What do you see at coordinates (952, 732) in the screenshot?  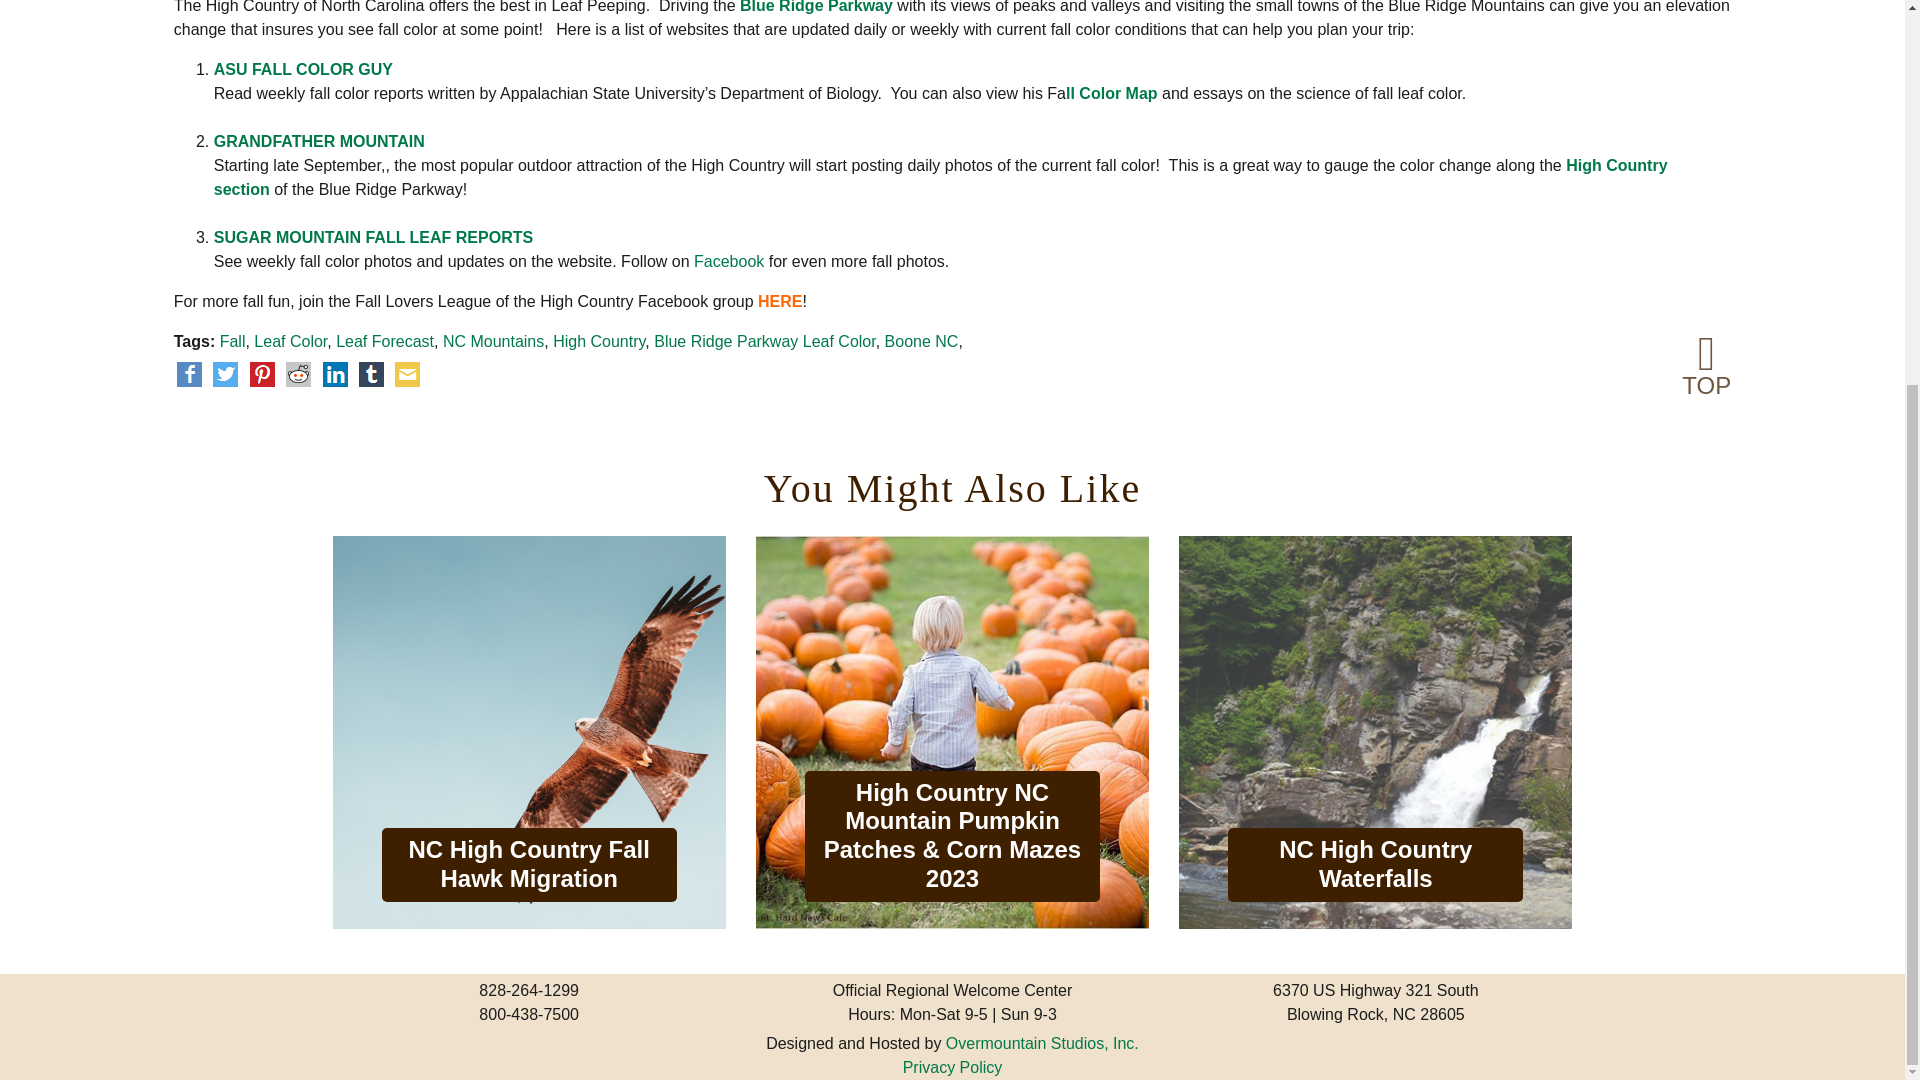 I see `NC High Country Pumpkin Patches and Corn Mazes` at bounding box center [952, 732].